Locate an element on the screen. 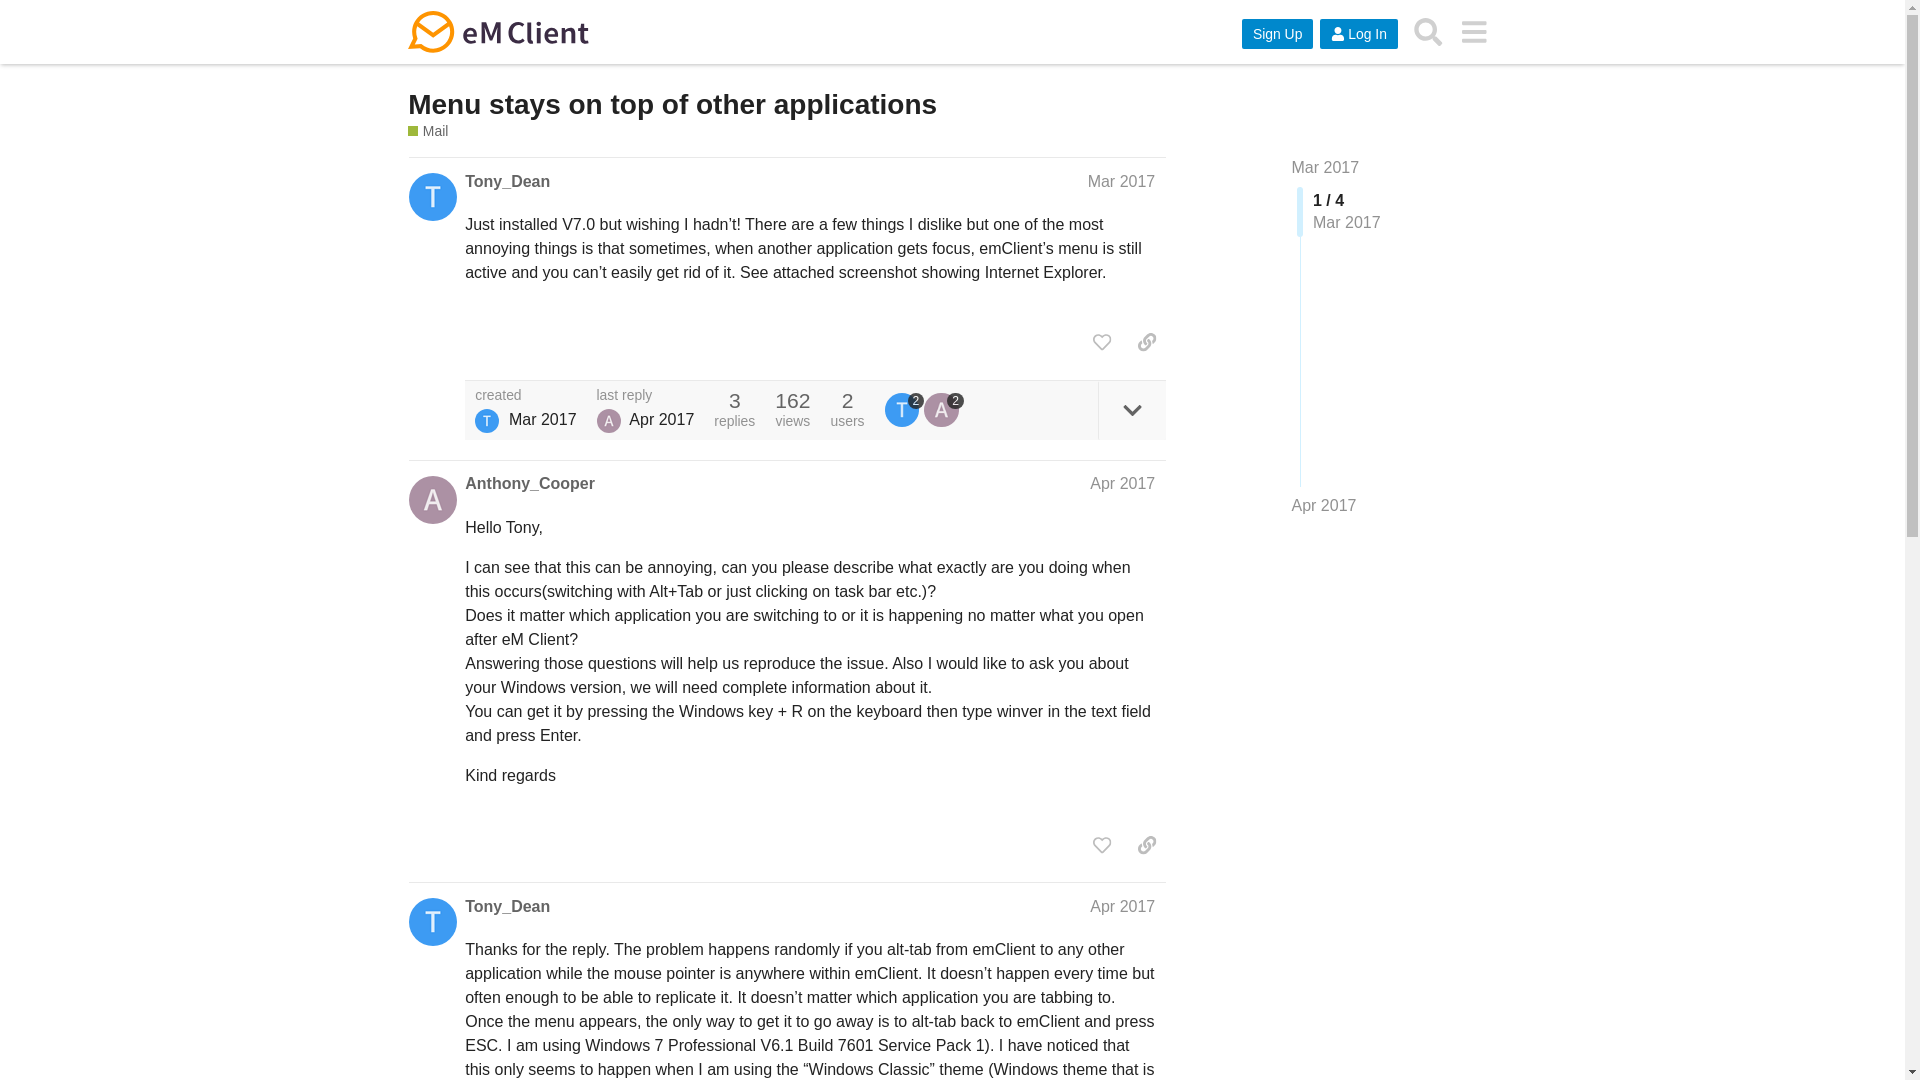 This screenshot has height=1080, width=1920. Post date is located at coordinates (1122, 181).